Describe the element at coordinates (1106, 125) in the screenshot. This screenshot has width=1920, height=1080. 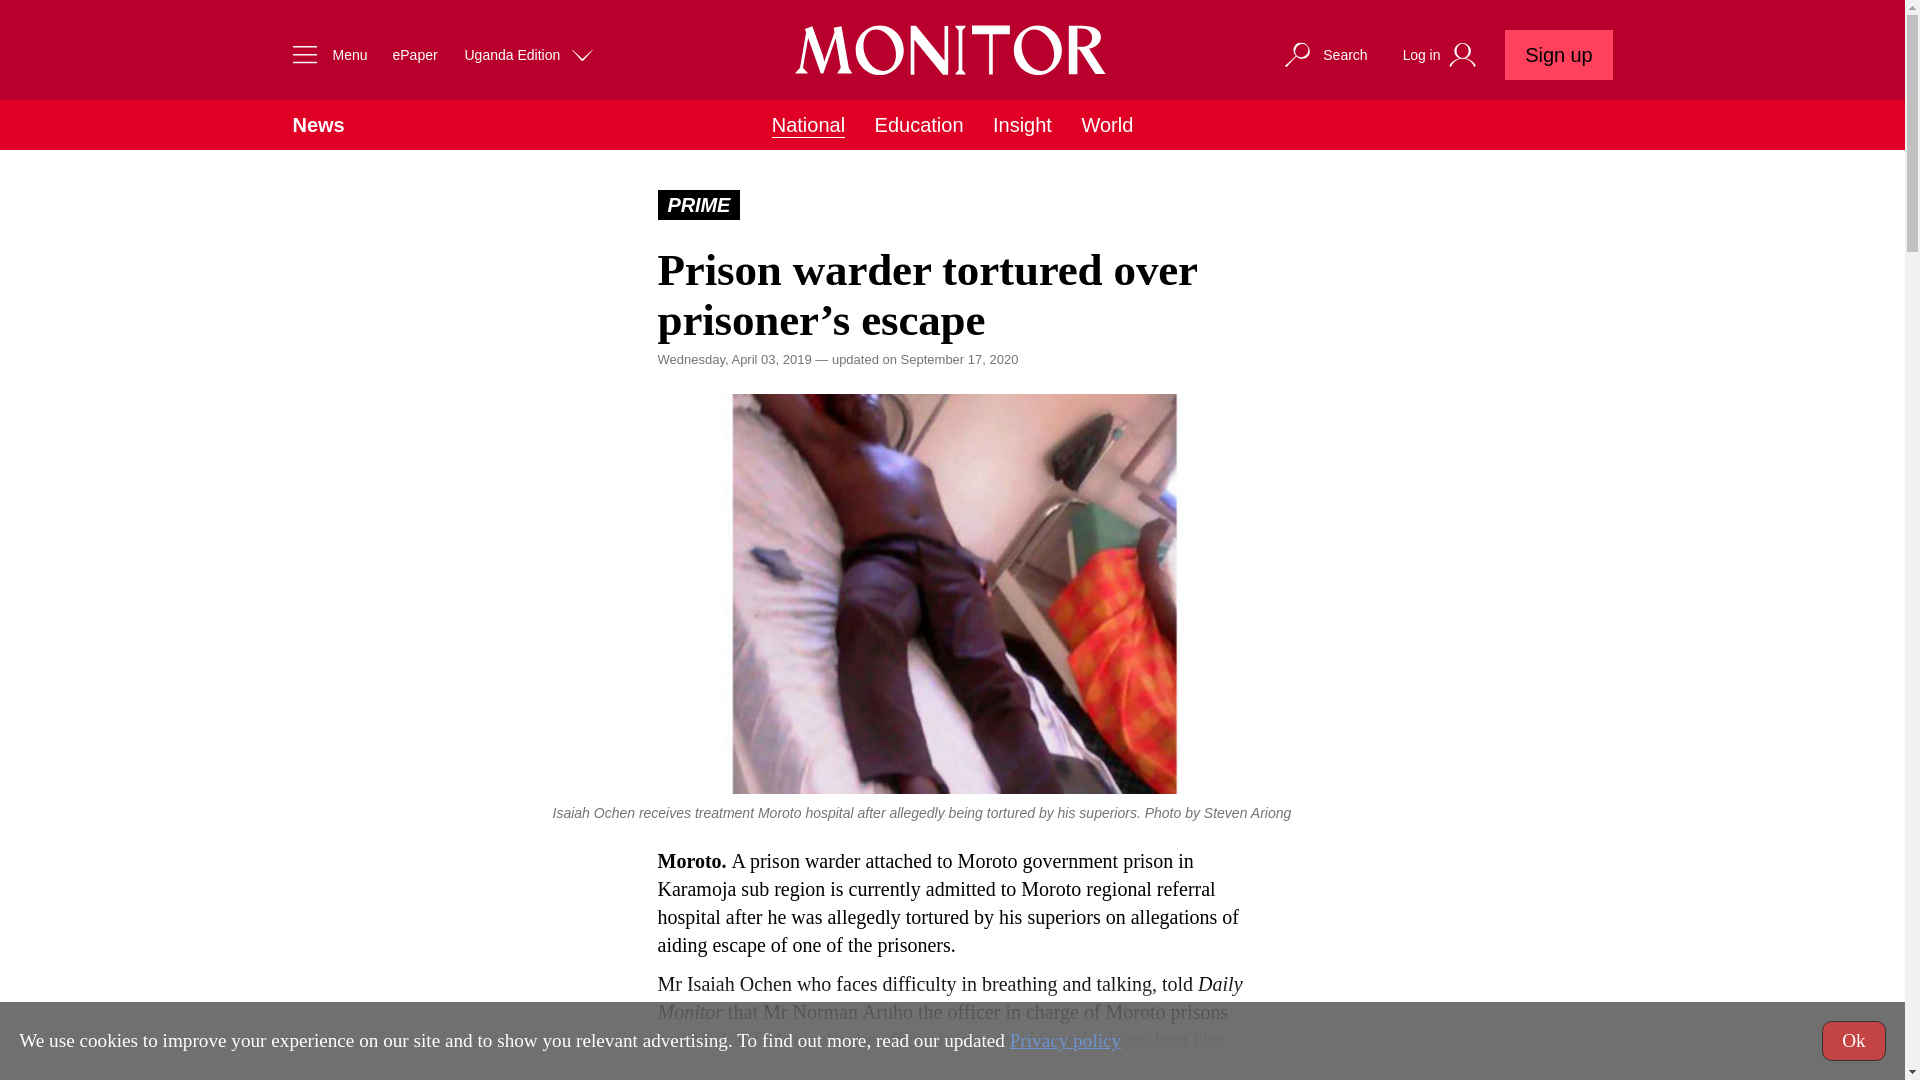
I see `World` at that location.